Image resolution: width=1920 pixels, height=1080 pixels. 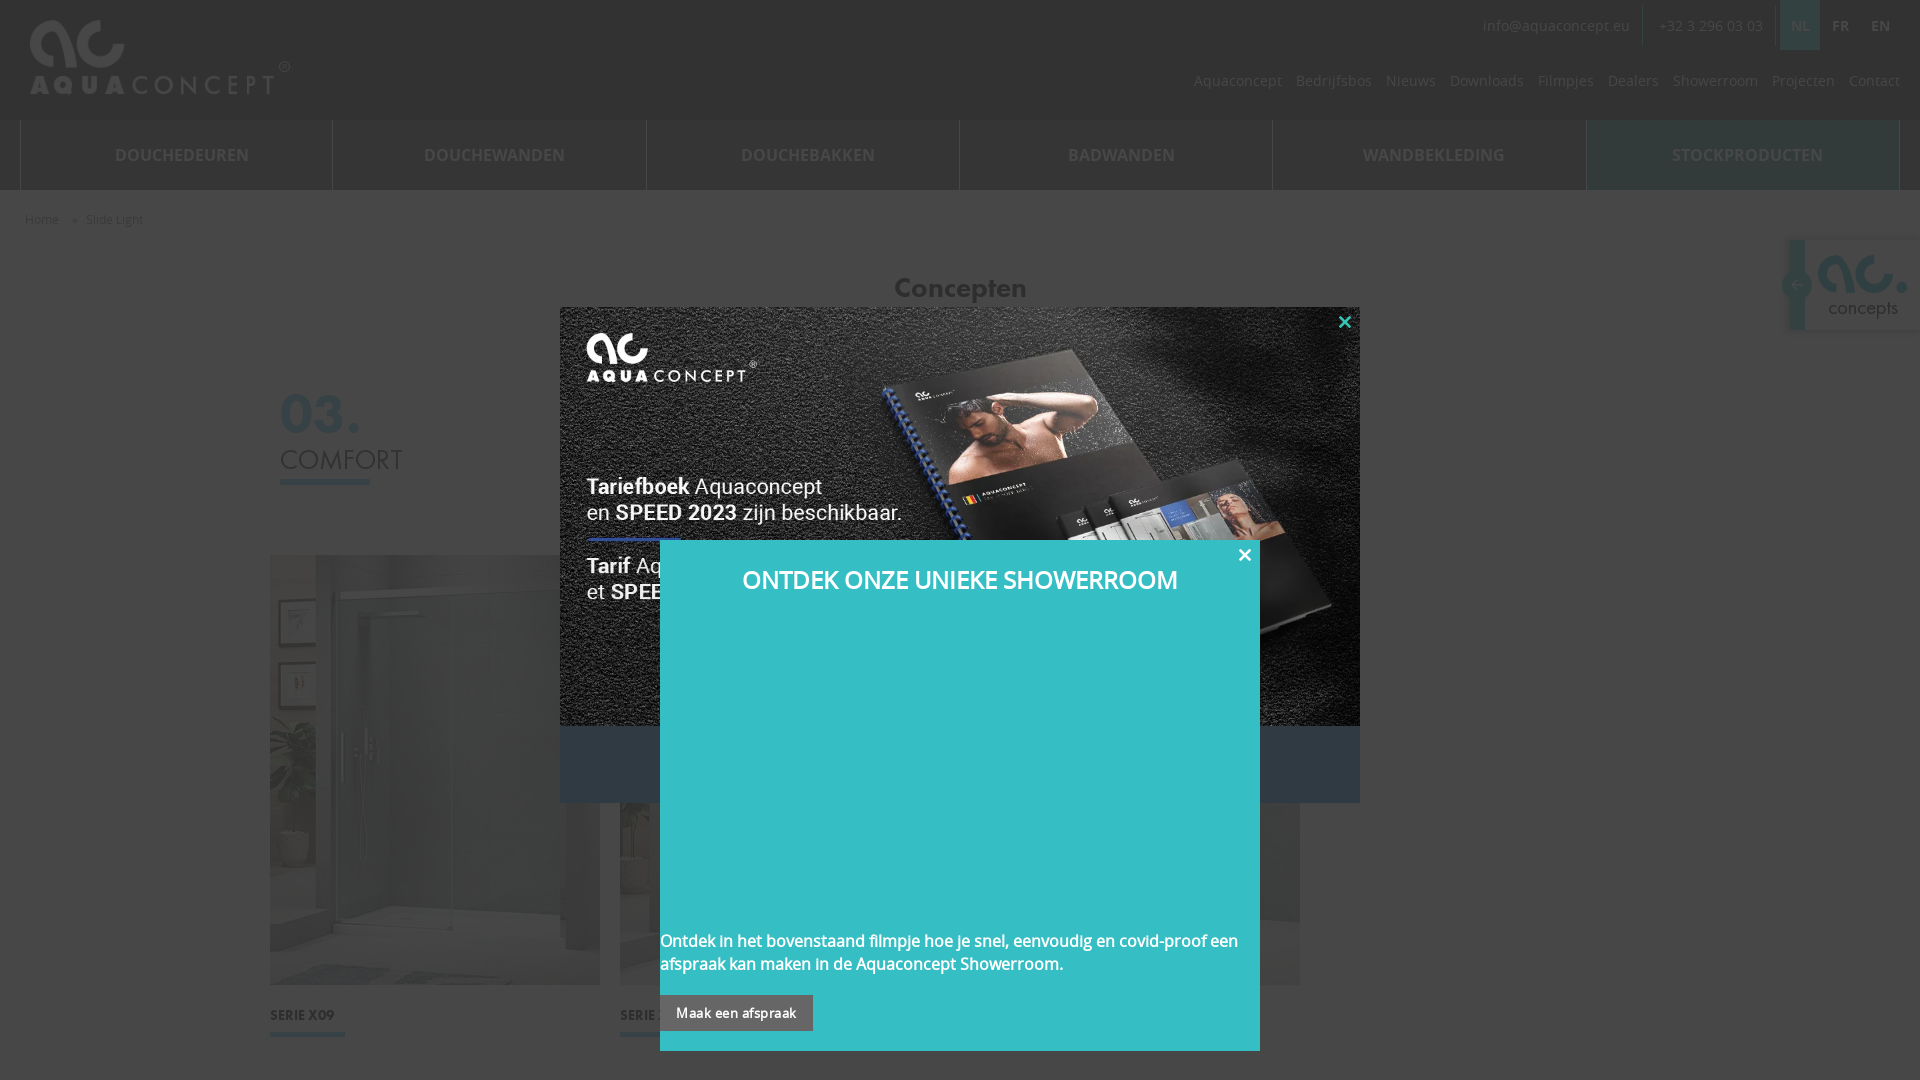 I want to click on DOUCHEDEUREN, so click(x=177, y=155).